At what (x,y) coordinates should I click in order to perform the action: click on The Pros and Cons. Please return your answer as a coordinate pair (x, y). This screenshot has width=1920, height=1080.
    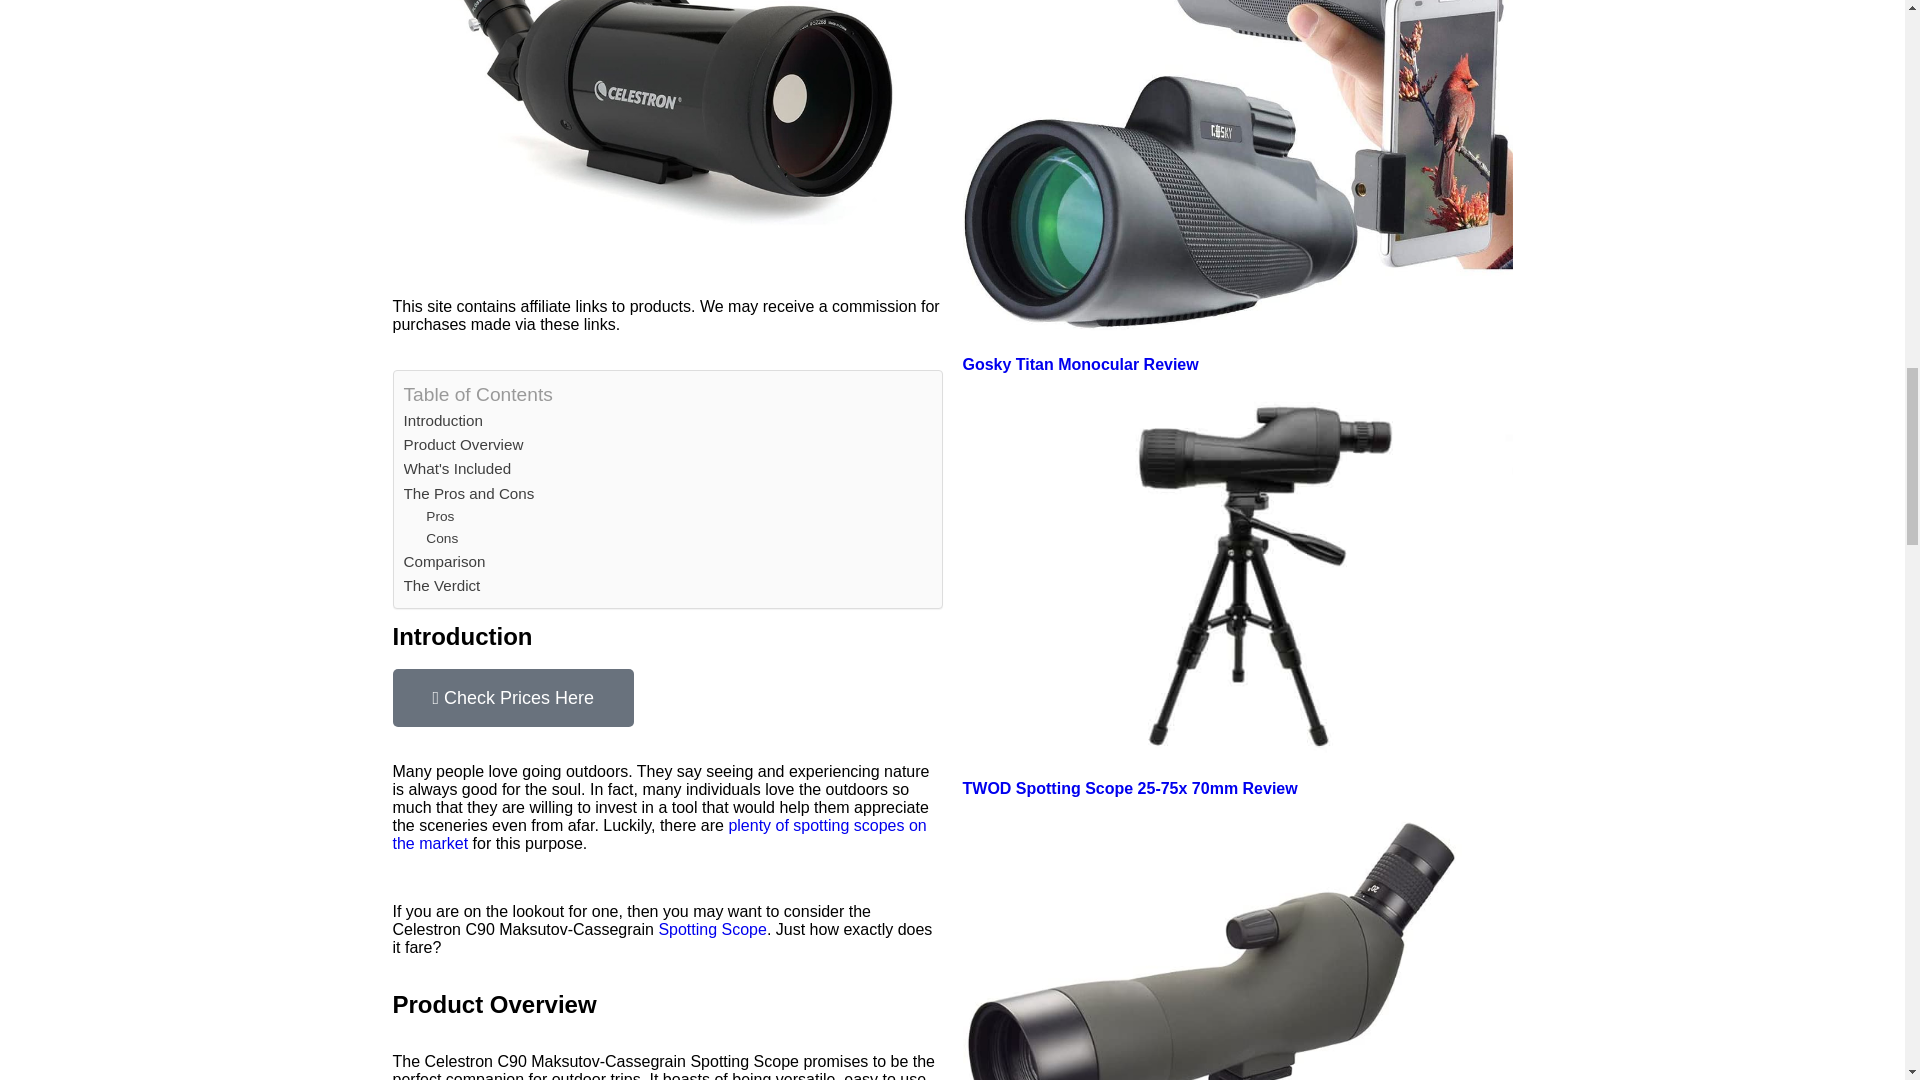
    Looking at the image, I should click on (469, 494).